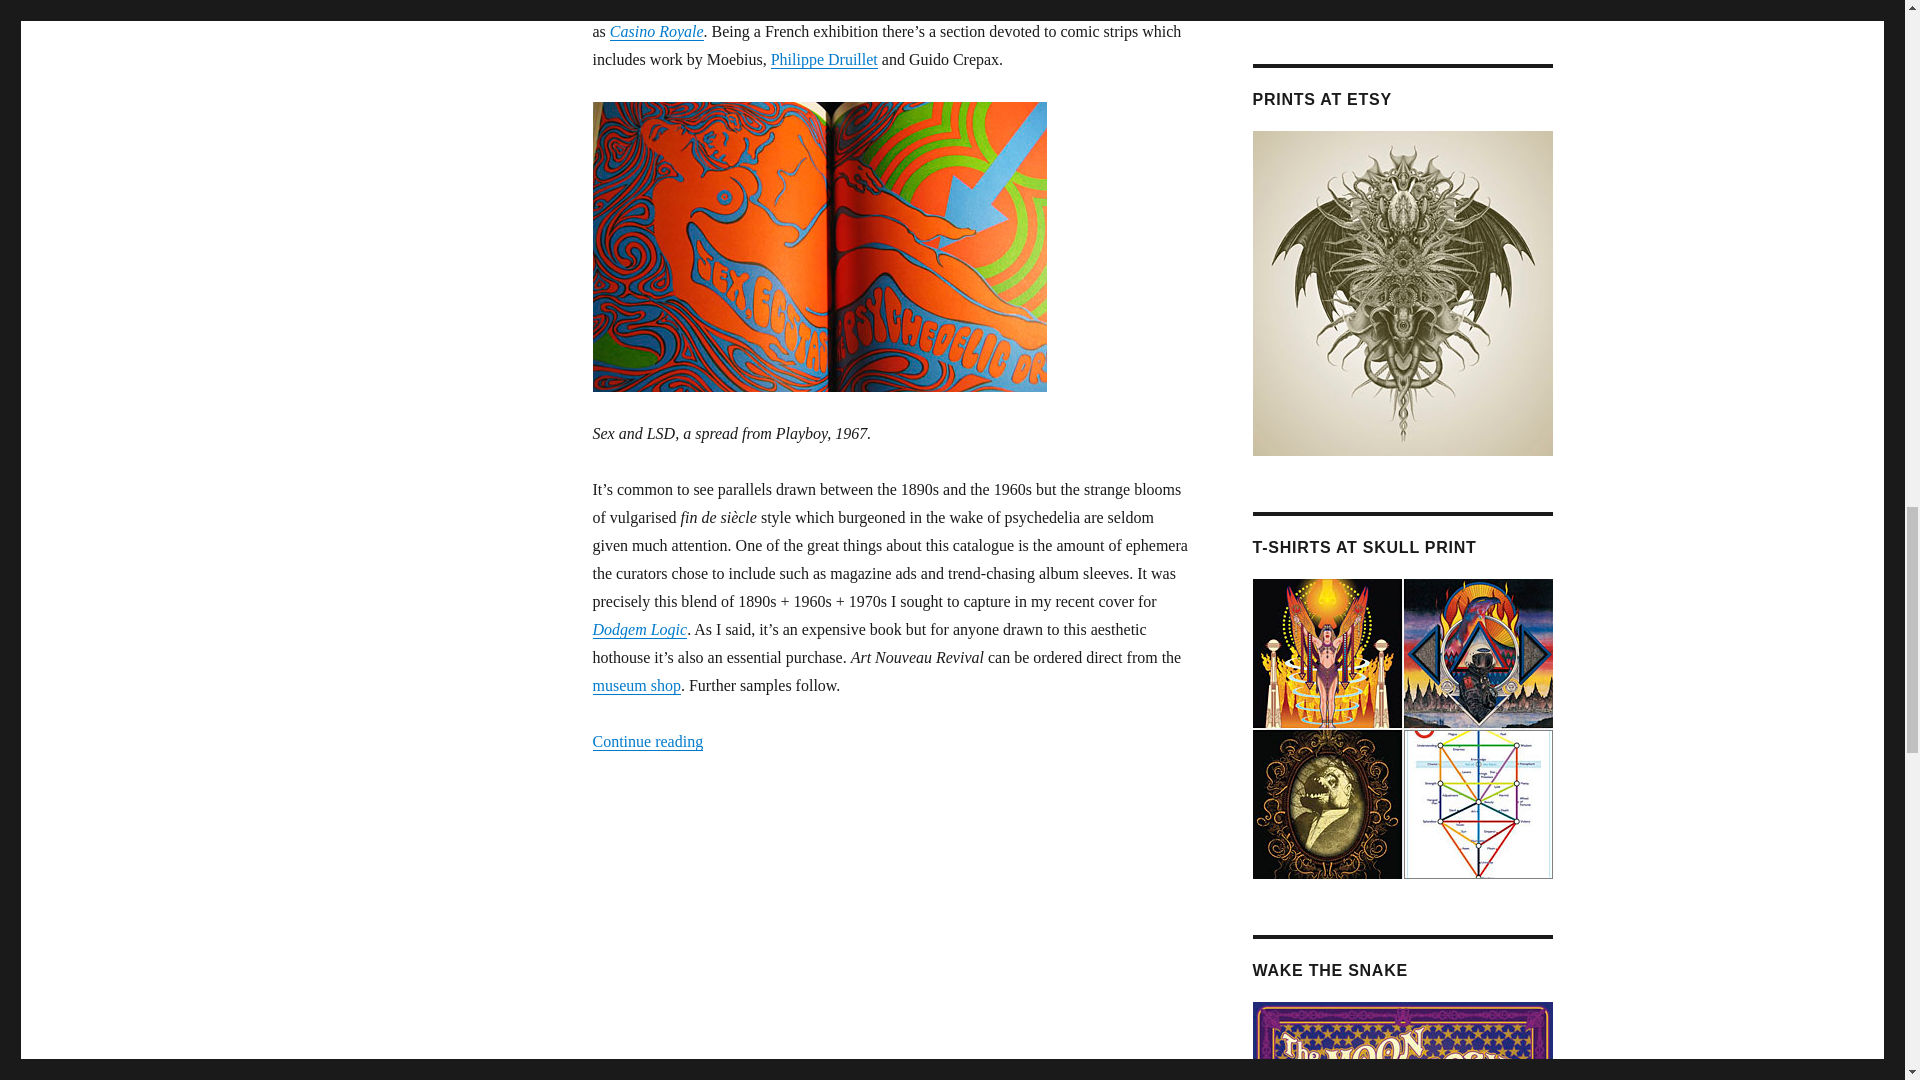 Image resolution: width=1920 pixels, height=1080 pixels. Describe the element at coordinates (635, 686) in the screenshot. I see `museum shop` at that location.